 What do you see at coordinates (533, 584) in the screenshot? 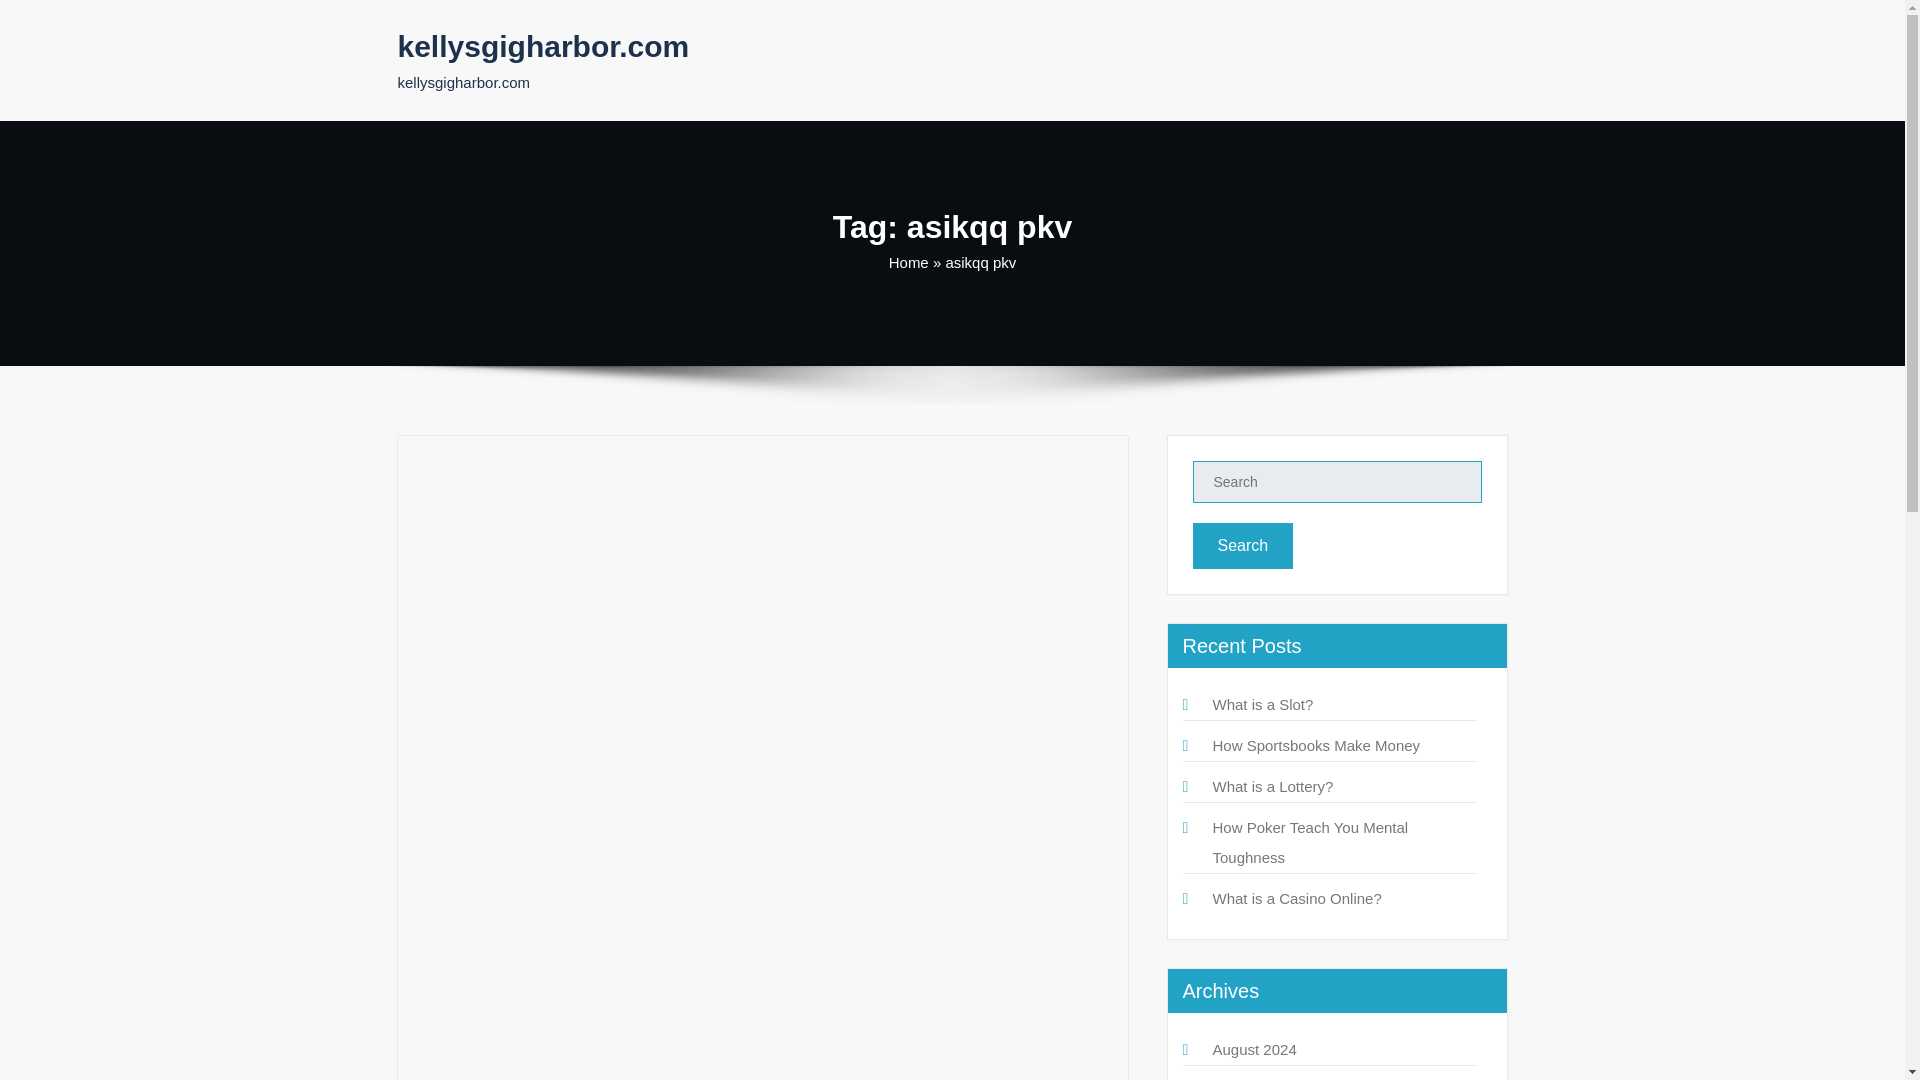
I see `How to Play Online Poker` at bounding box center [533, 584].